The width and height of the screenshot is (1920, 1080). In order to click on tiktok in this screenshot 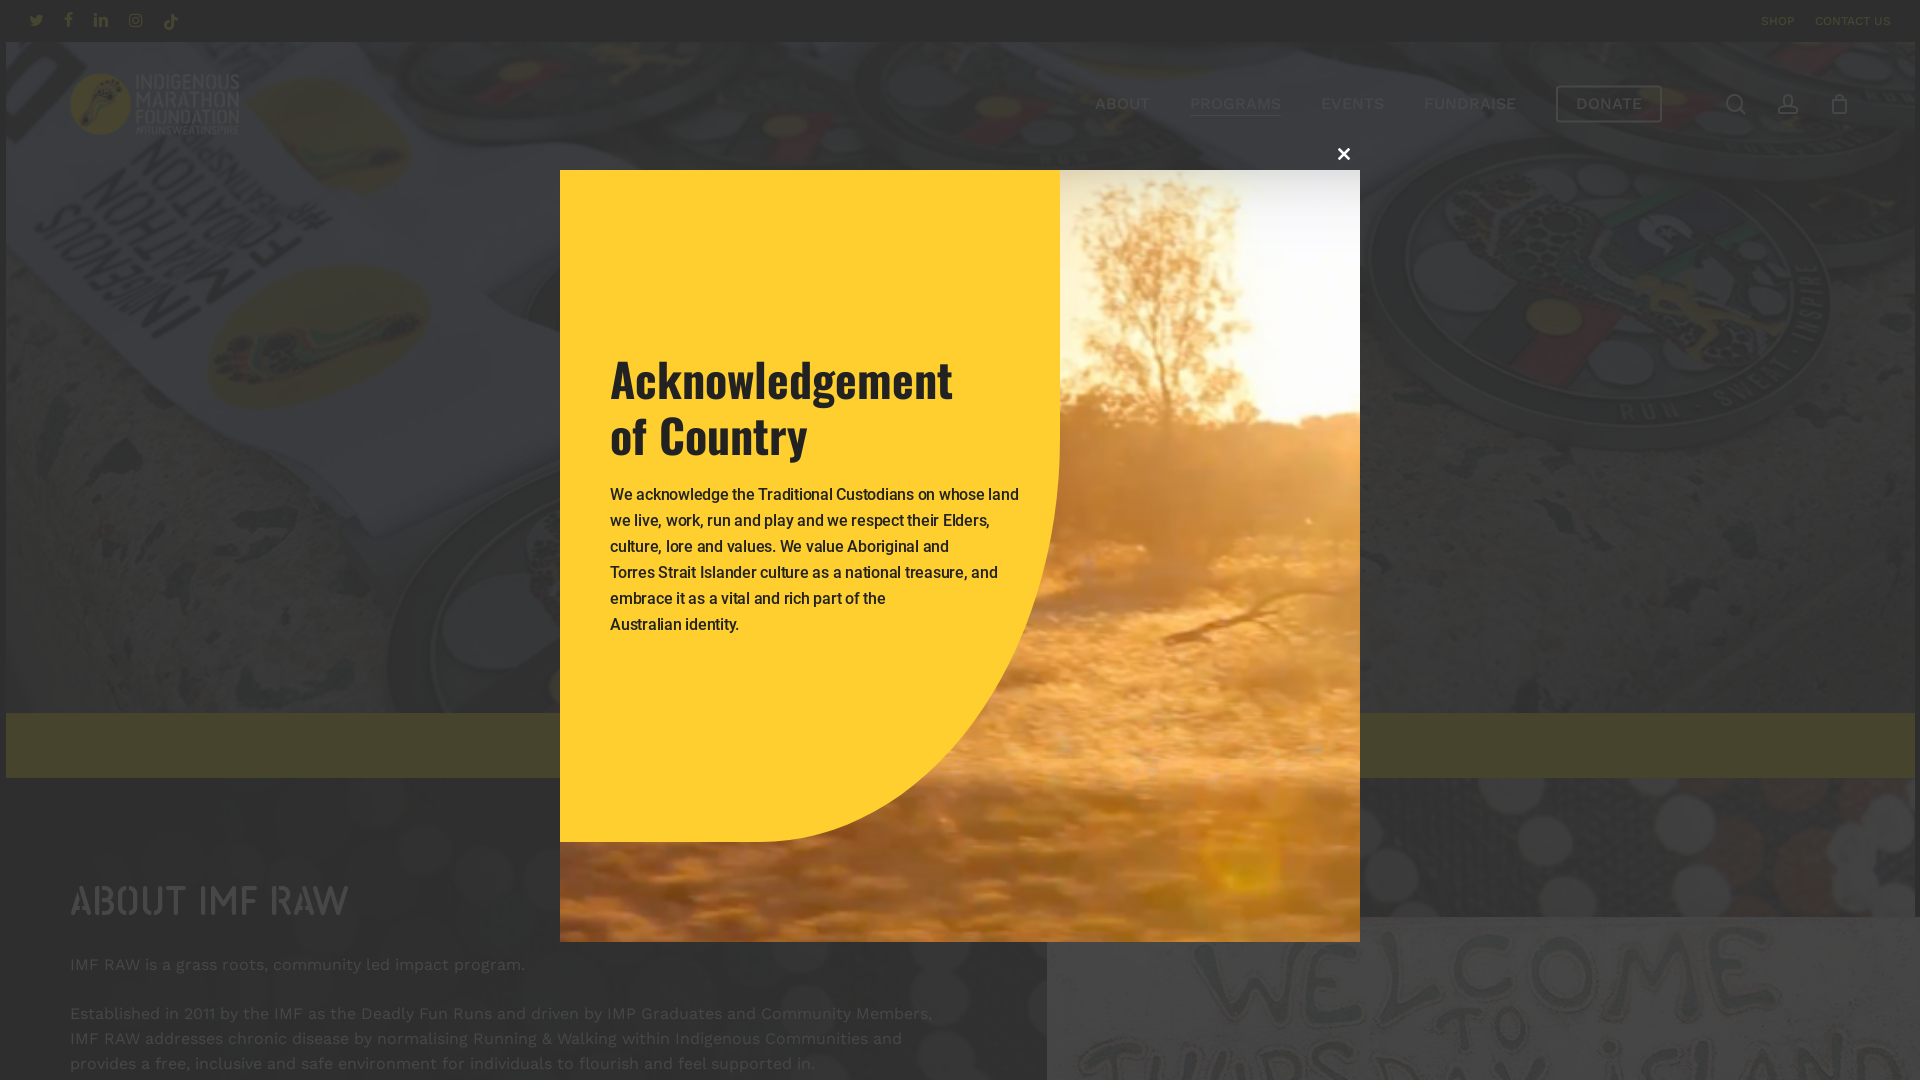, I will do `click(171, 21)`.